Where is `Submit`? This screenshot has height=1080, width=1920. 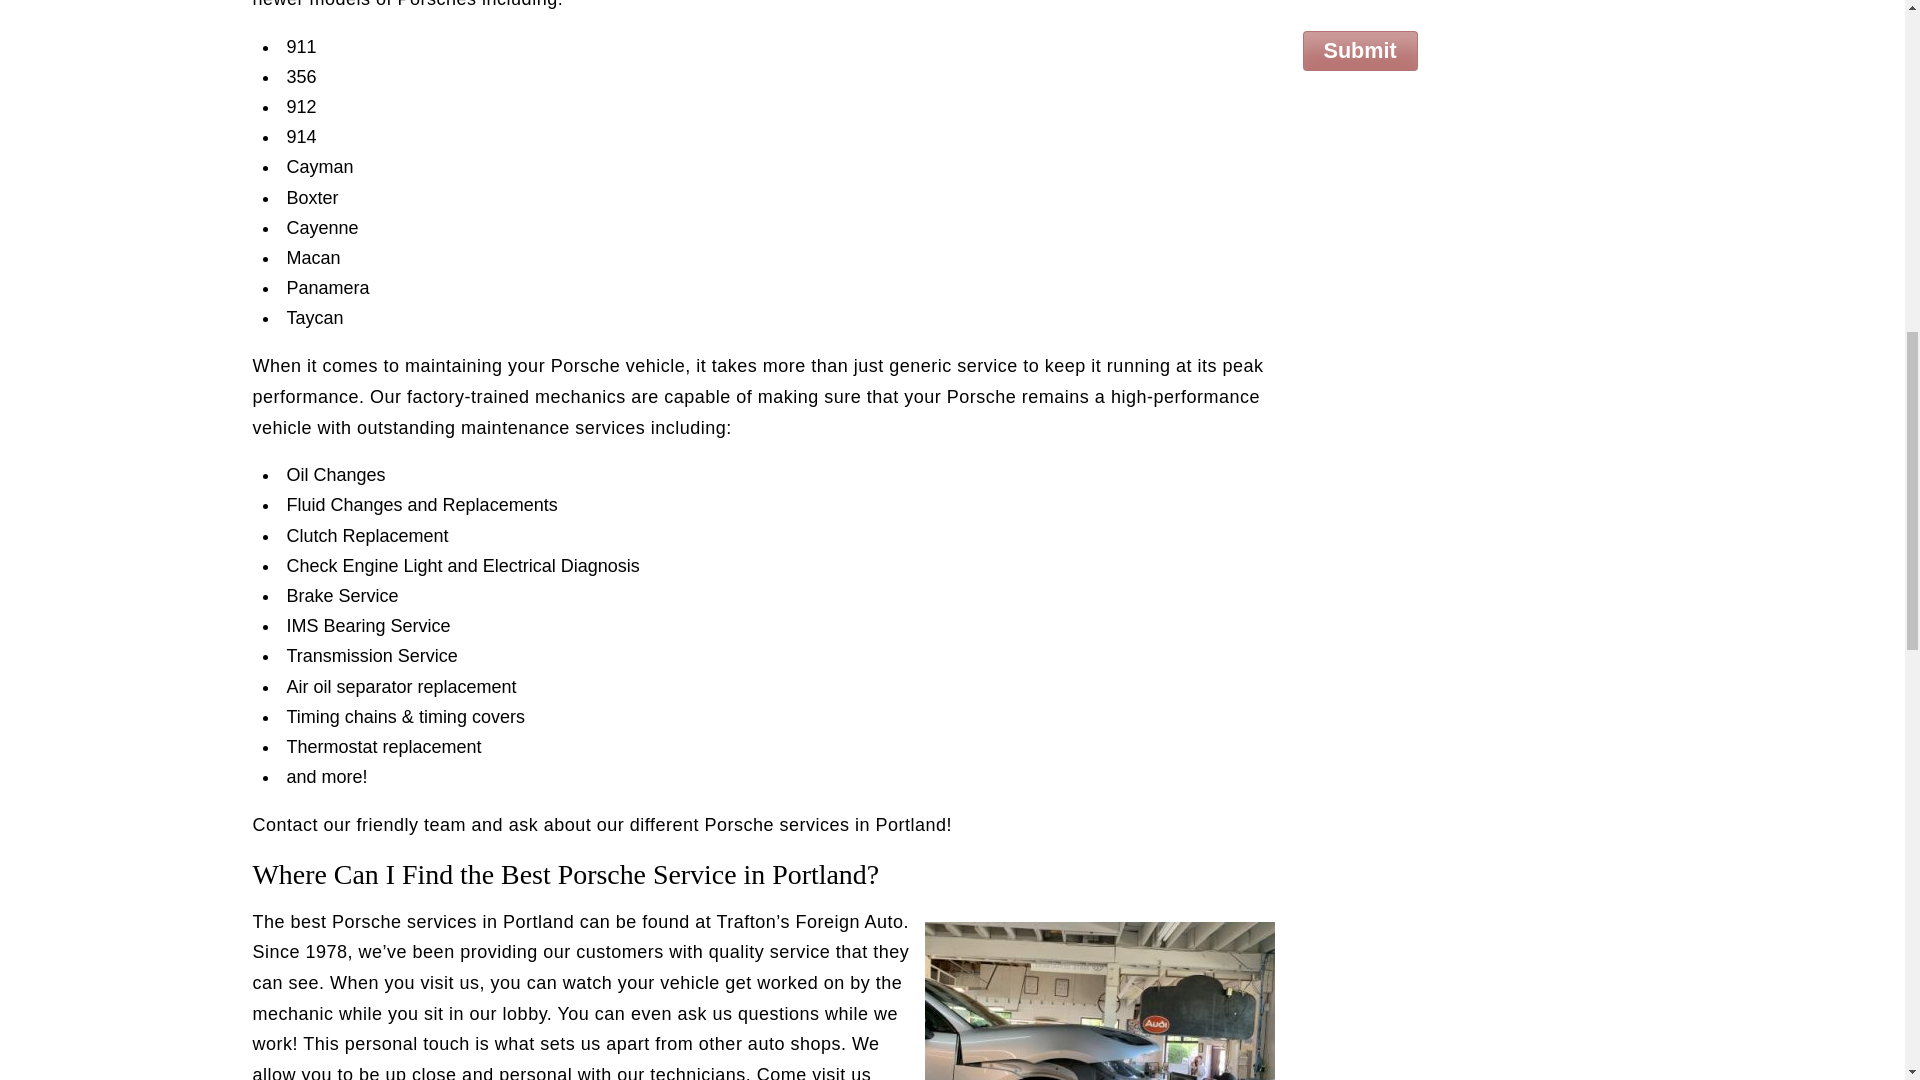
Submit is located at coordinates (1358, 51).